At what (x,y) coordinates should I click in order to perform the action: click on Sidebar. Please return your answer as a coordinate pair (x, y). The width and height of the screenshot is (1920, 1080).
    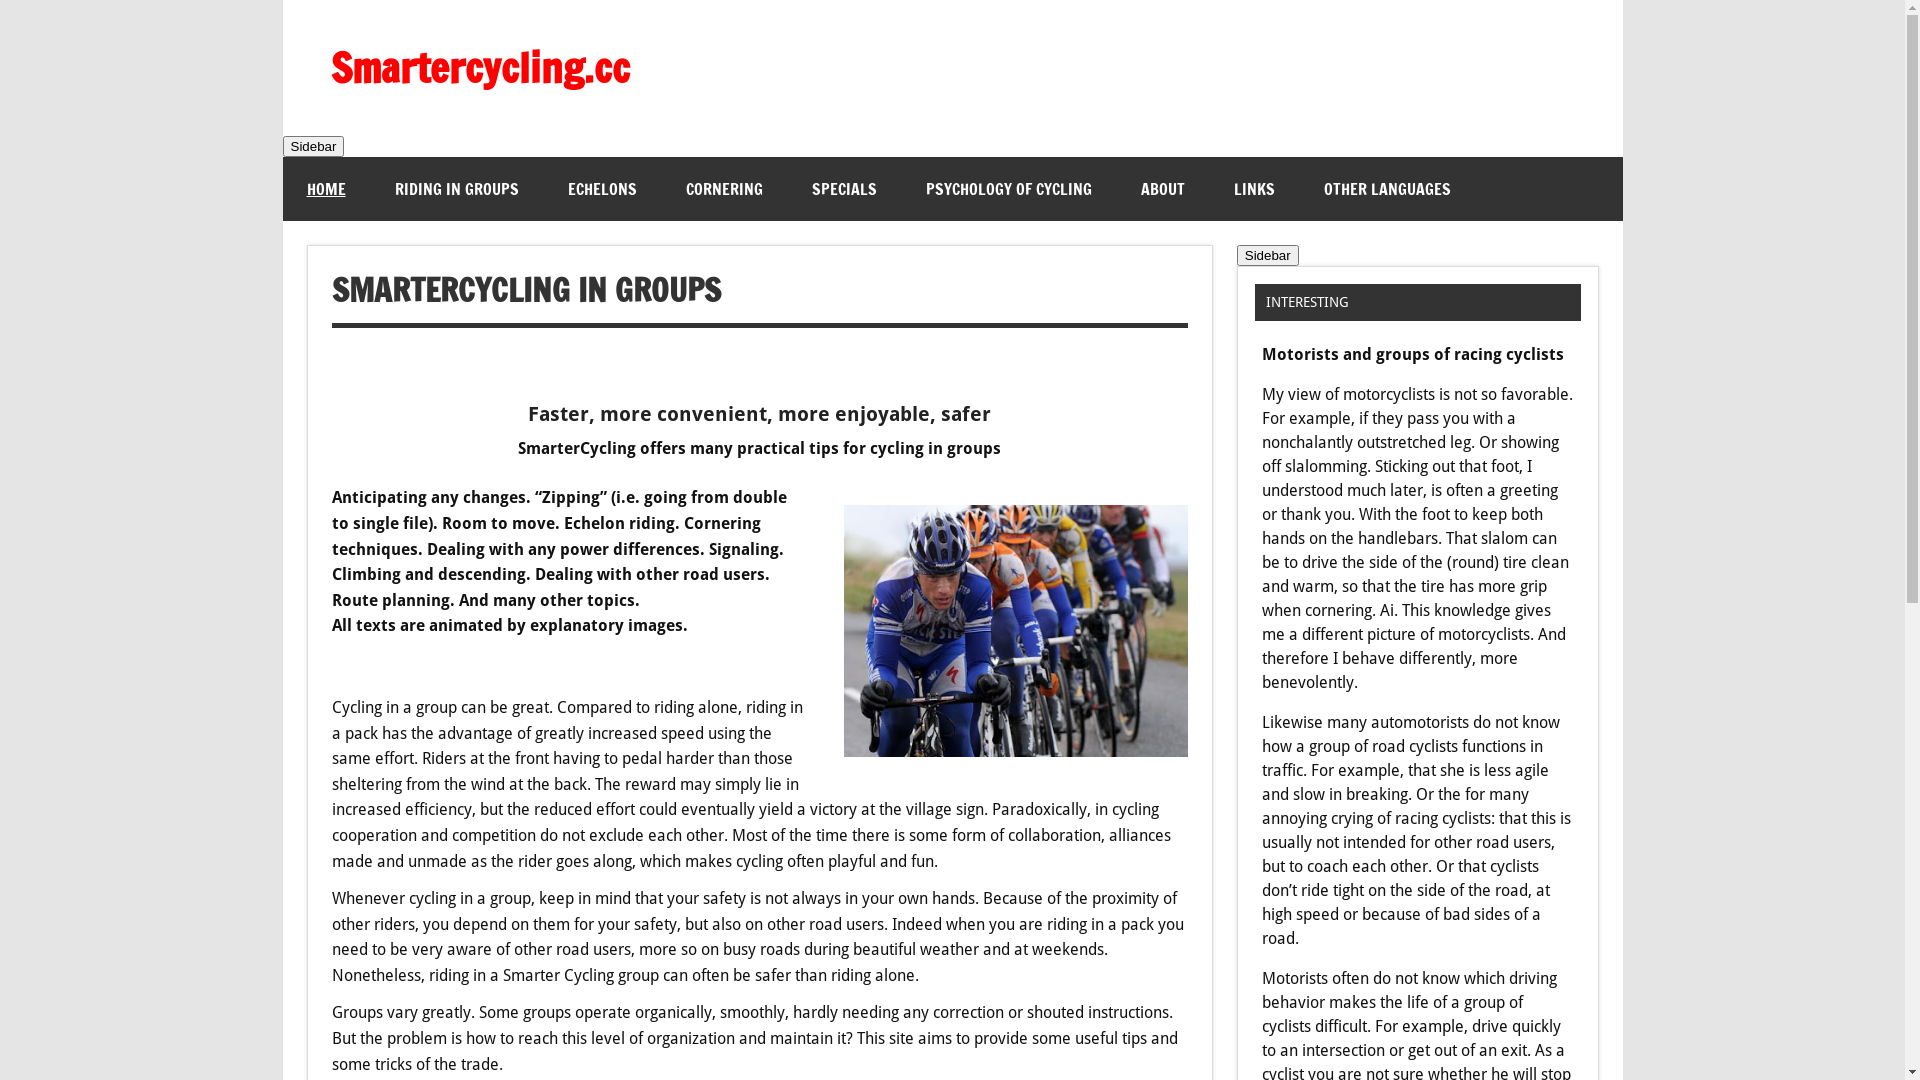
    Looking at the image, I should click on (313, 146).